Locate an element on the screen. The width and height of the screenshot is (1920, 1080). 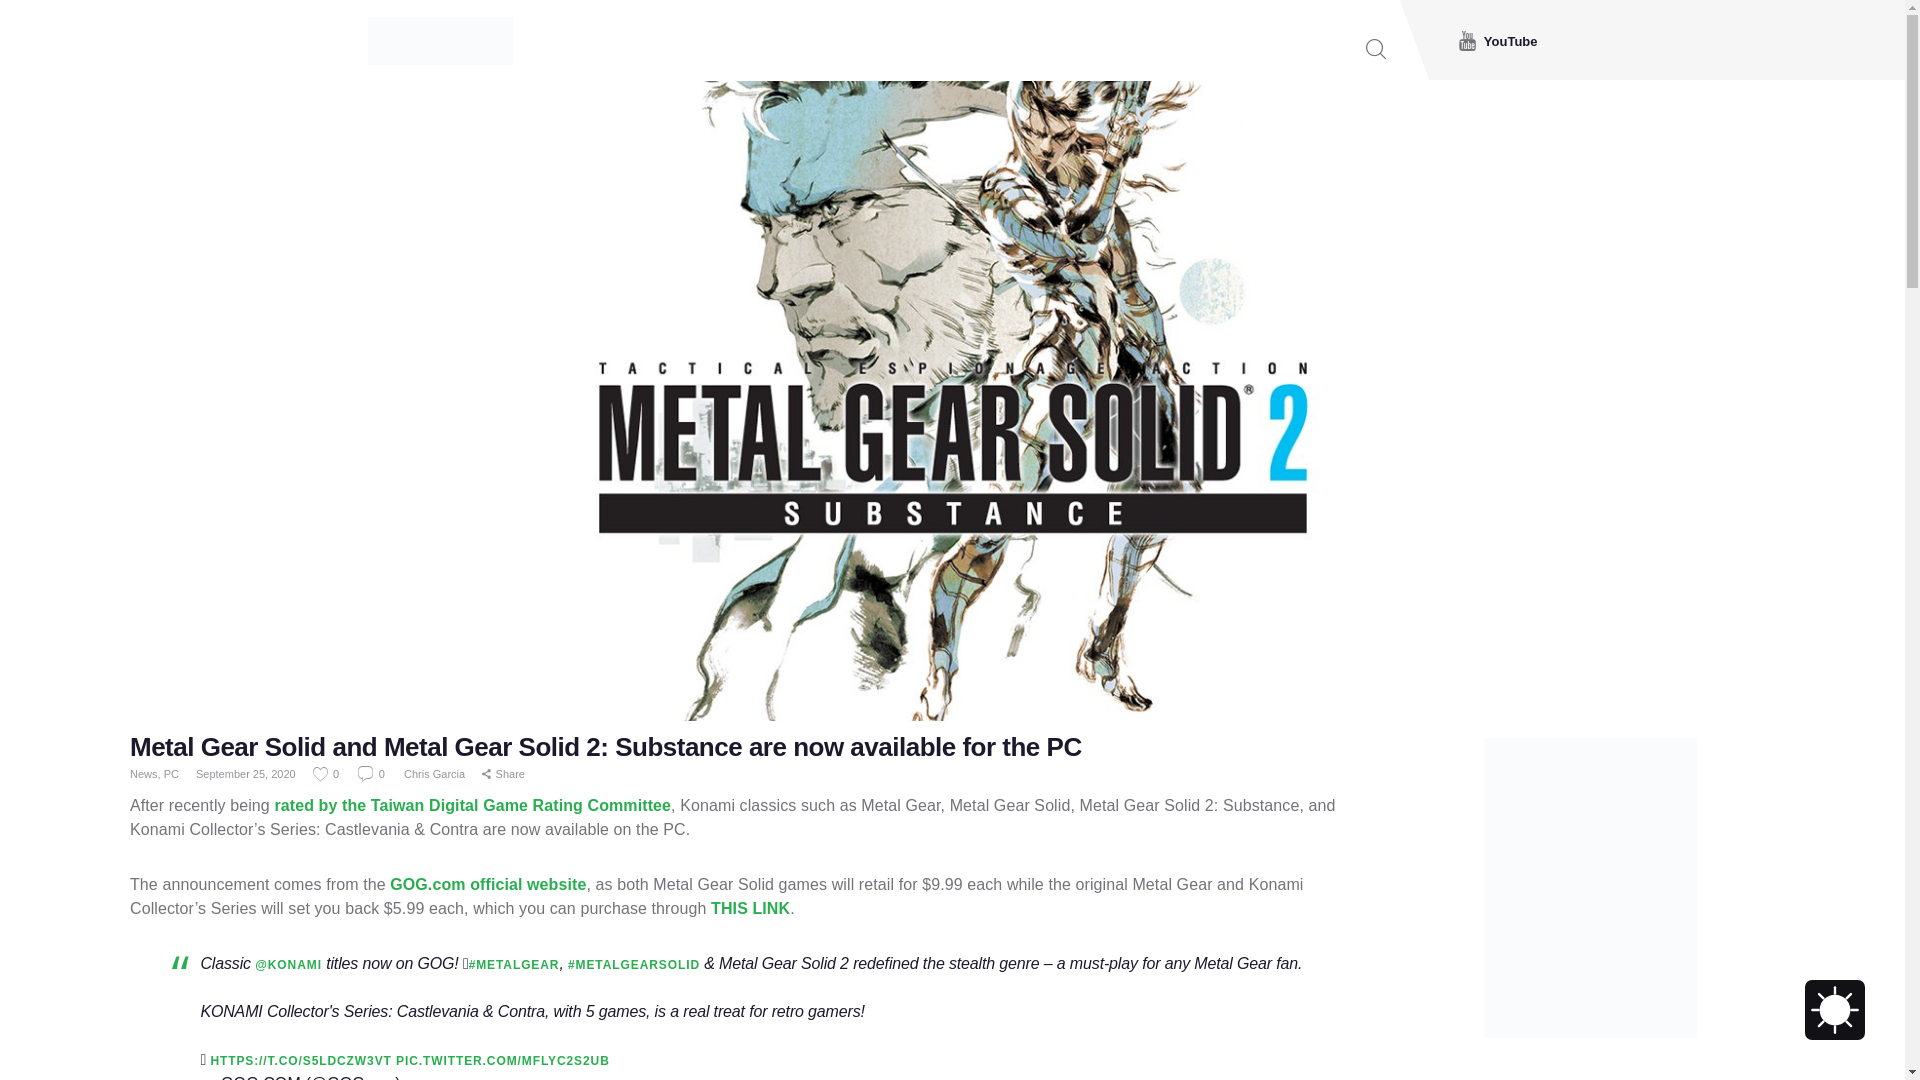
News is located at coordinates (144, 773).